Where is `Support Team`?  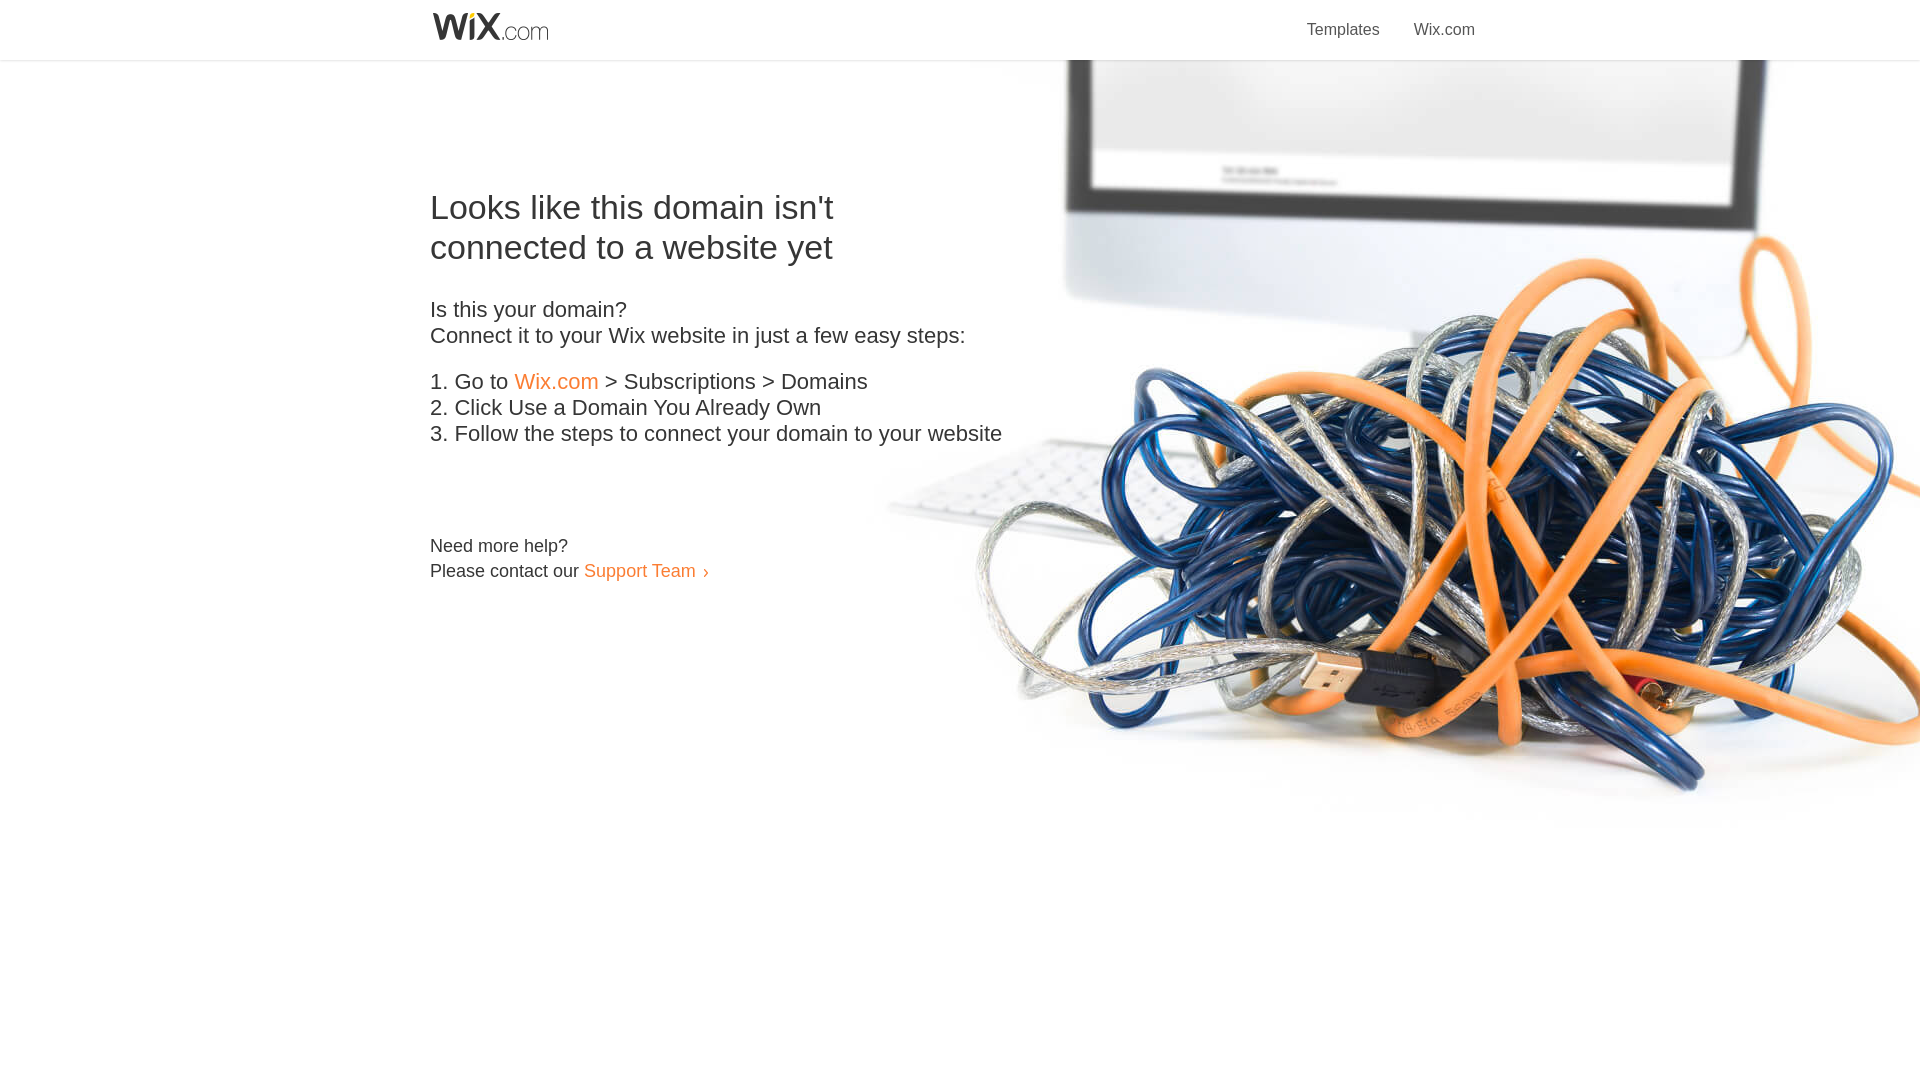 Support Team is located at coordinates (639, 570).